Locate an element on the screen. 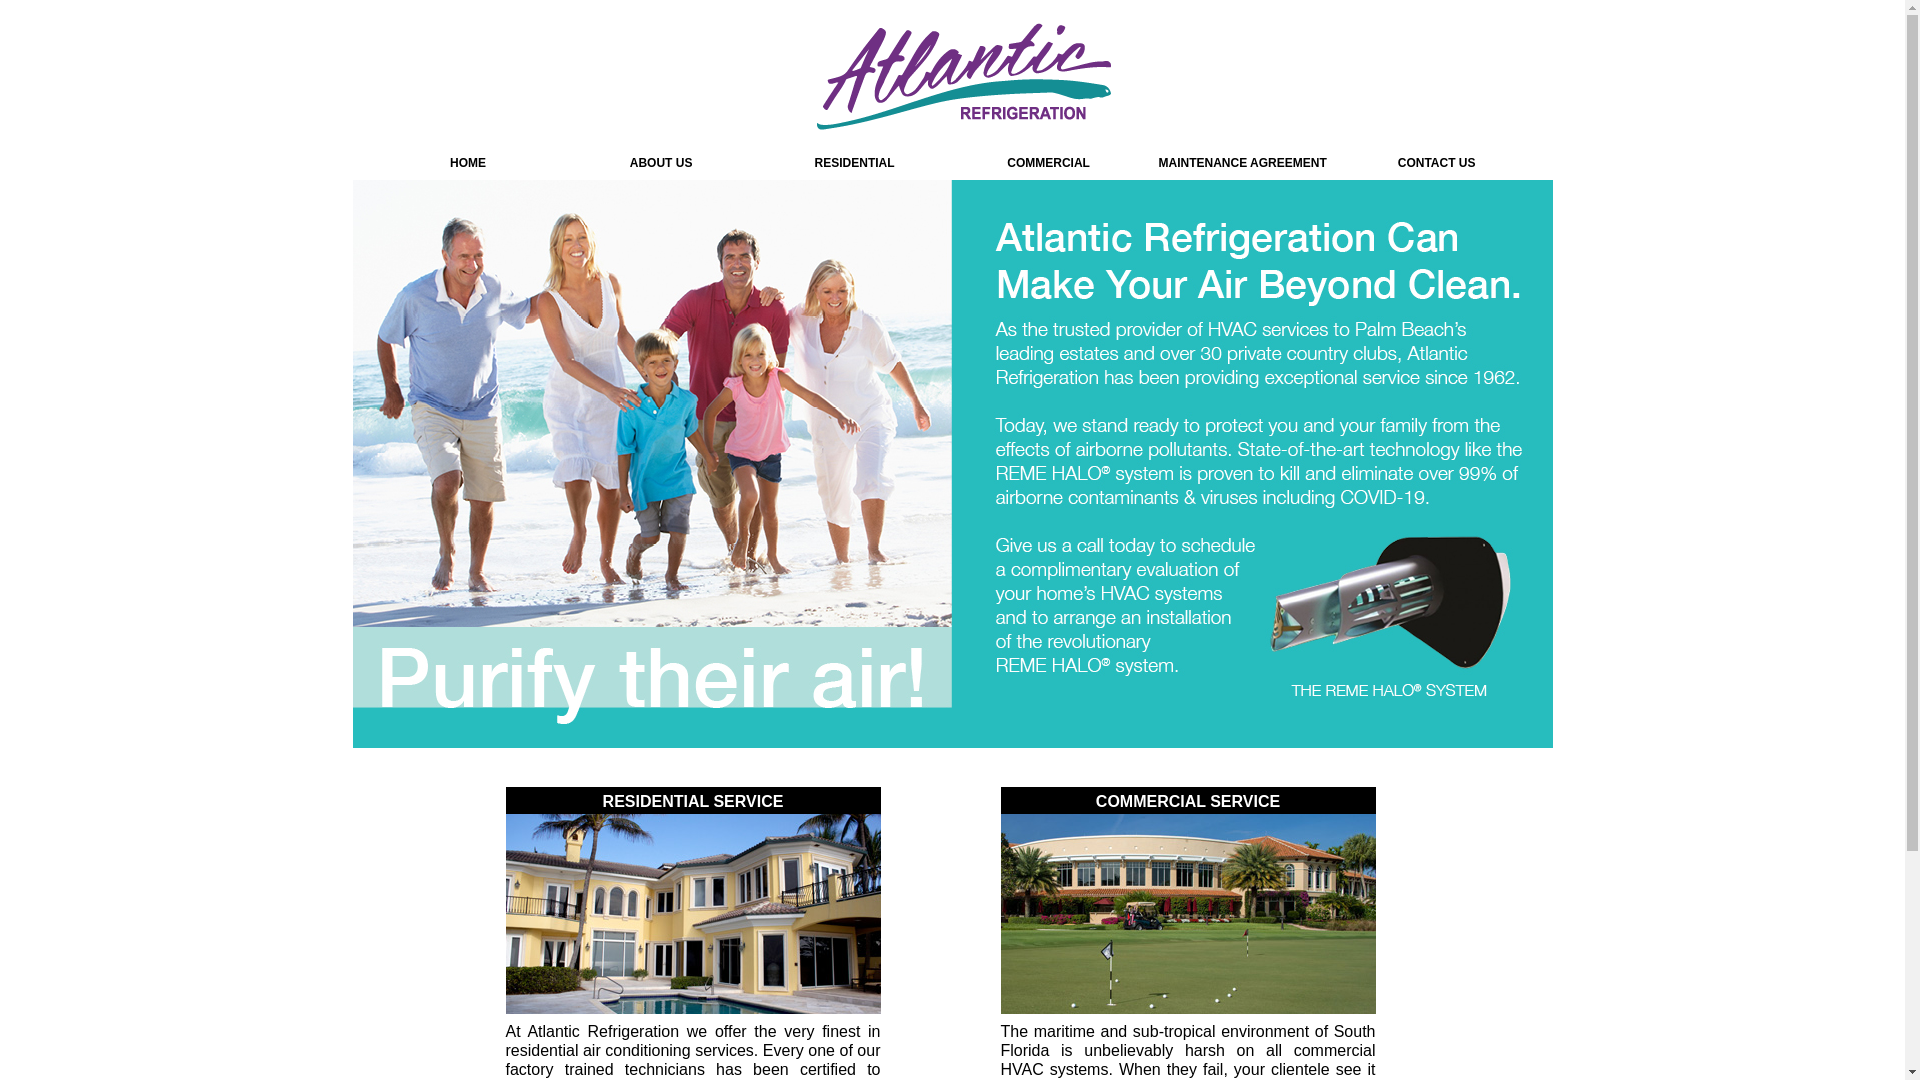  ABOUT US is located at coordinates (662, 163).